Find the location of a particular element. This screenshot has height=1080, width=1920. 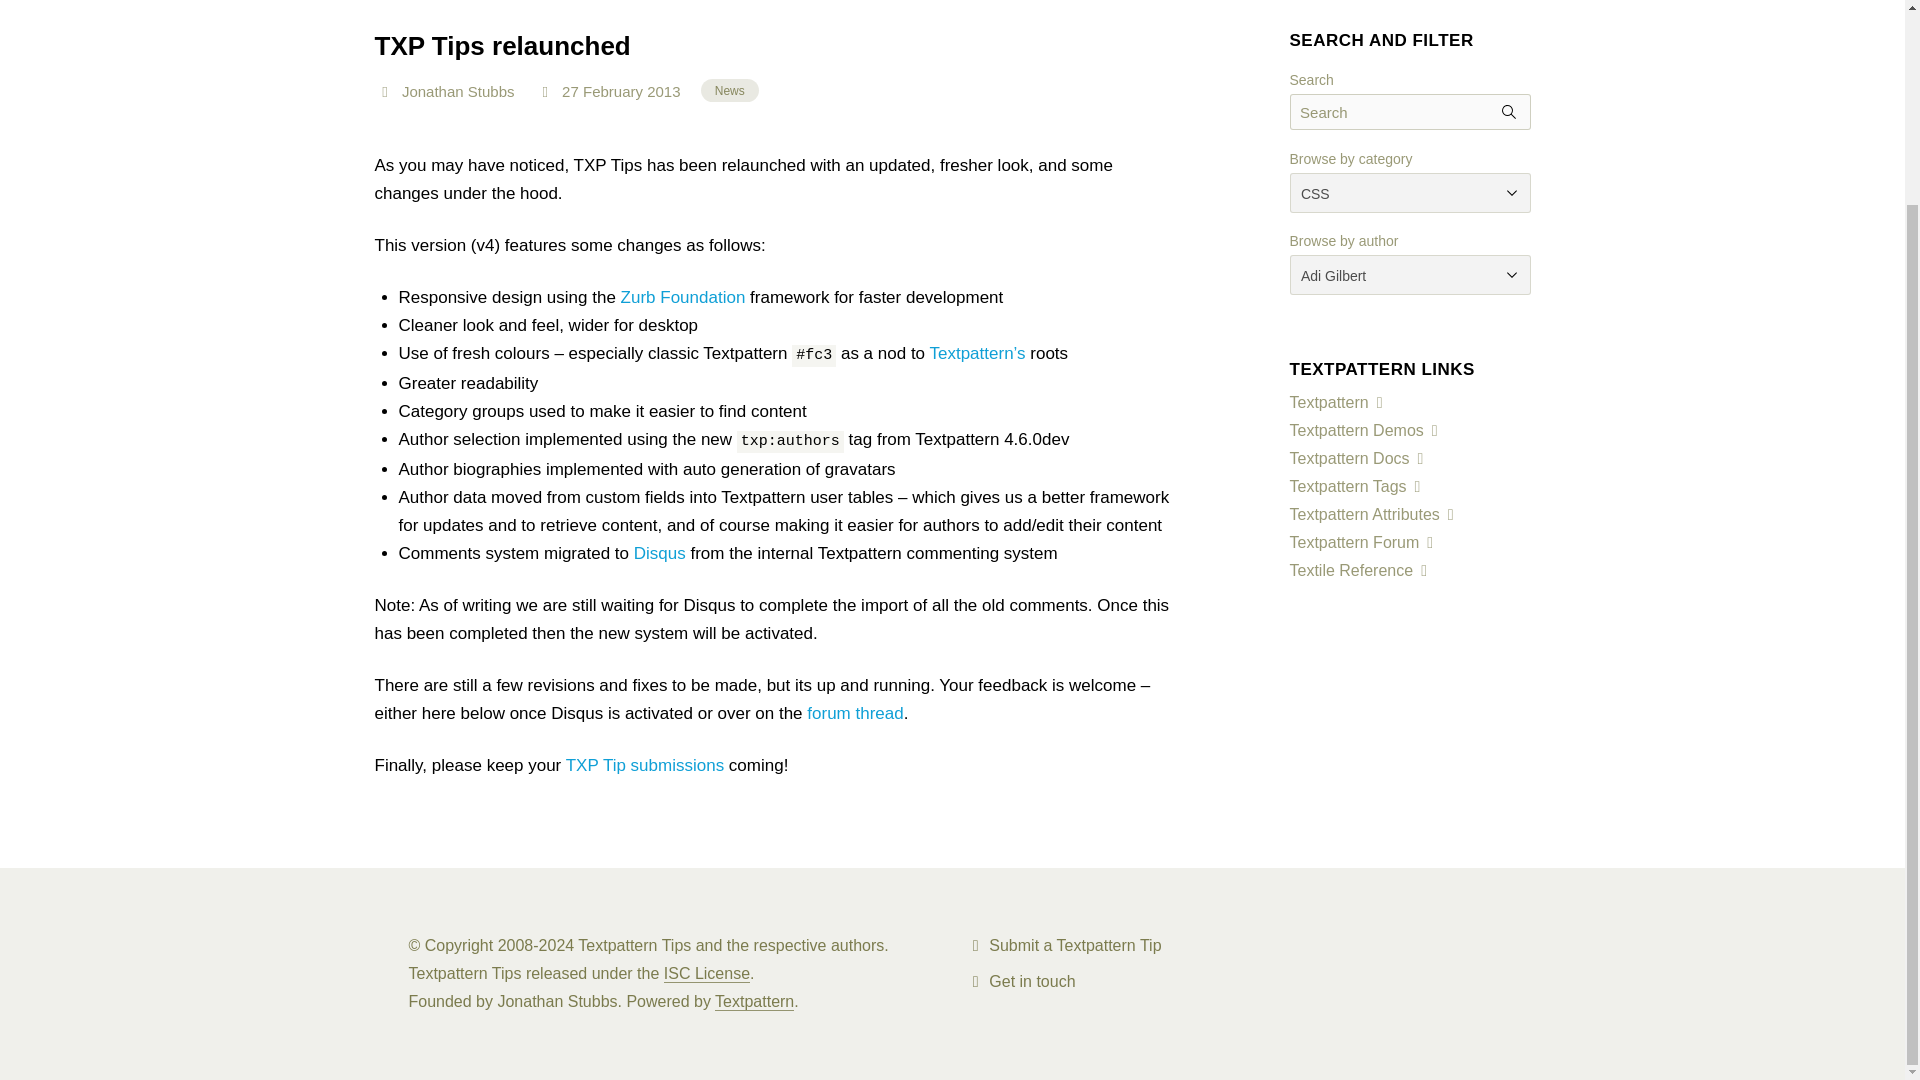

Textpattern Tips License is located at coordinates (707, 972).